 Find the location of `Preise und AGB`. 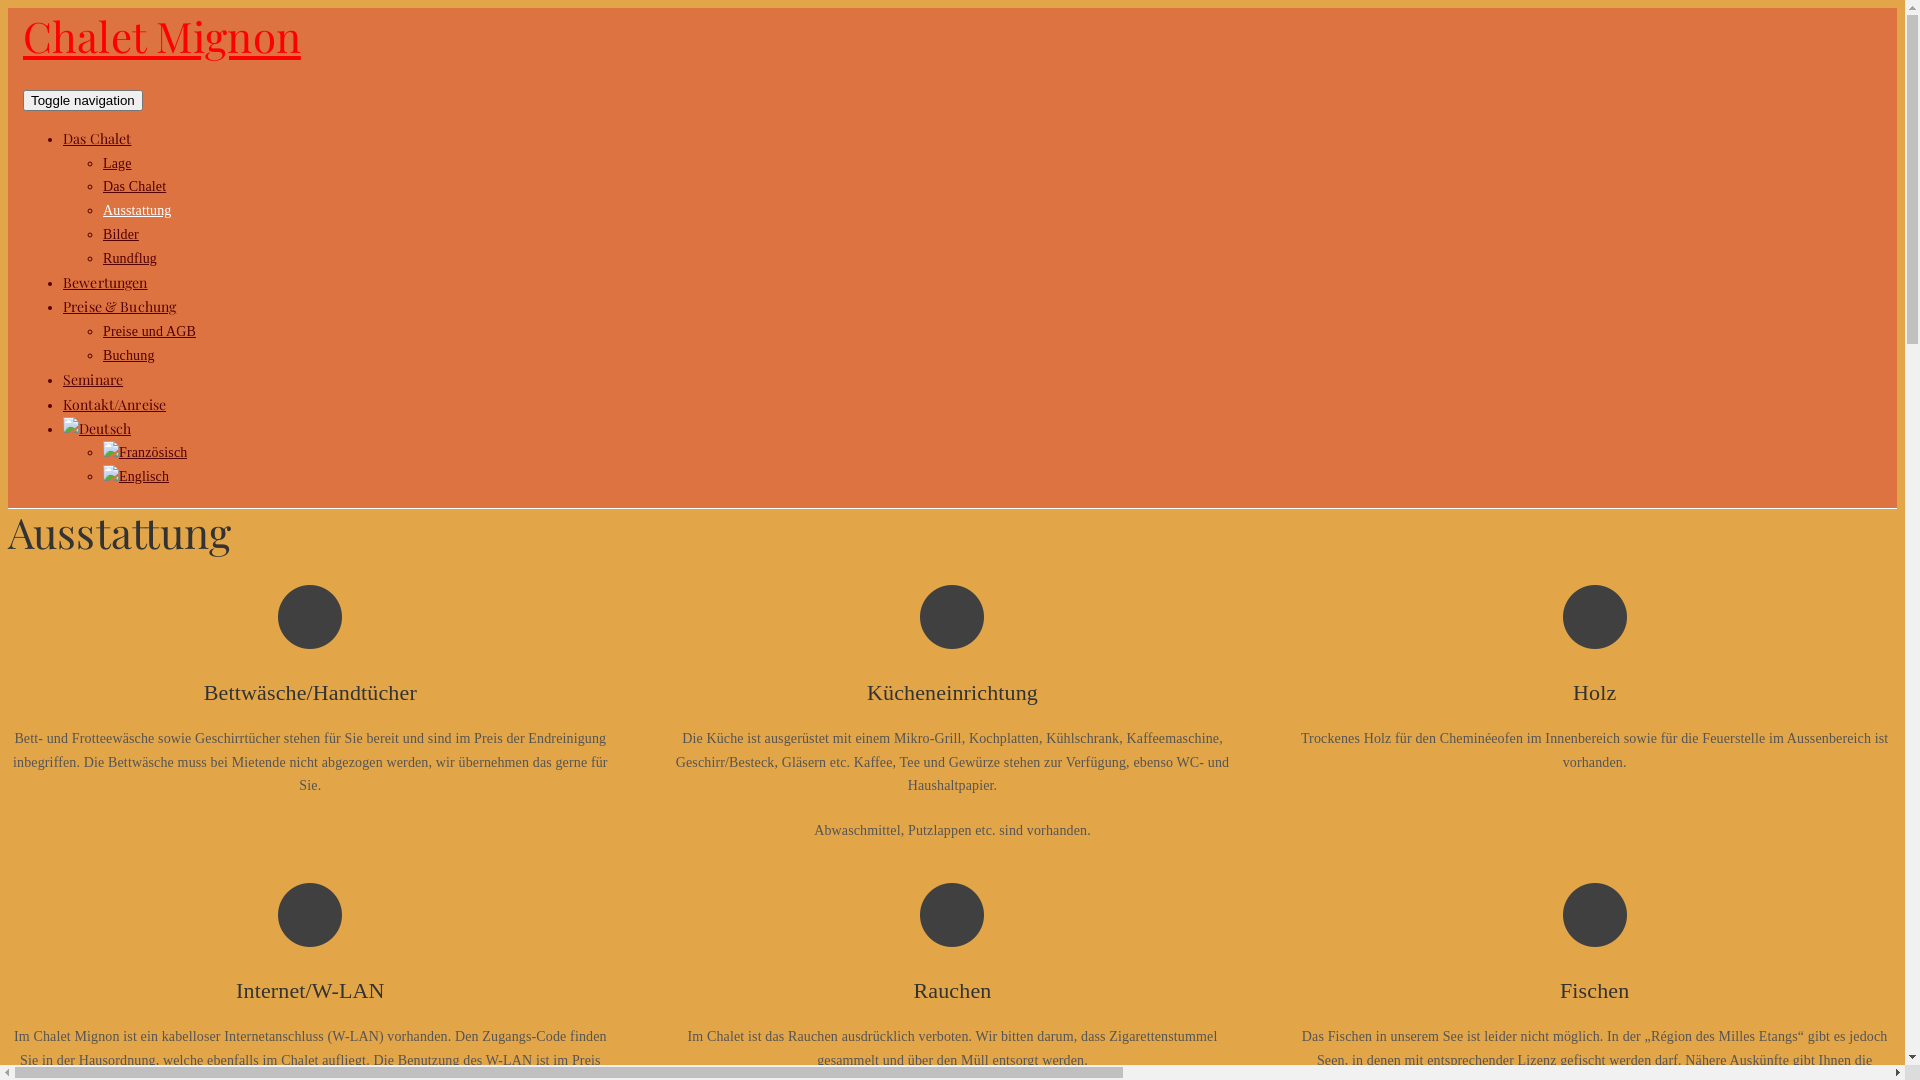

Preise und AGB is located at coordinates (150, 332).